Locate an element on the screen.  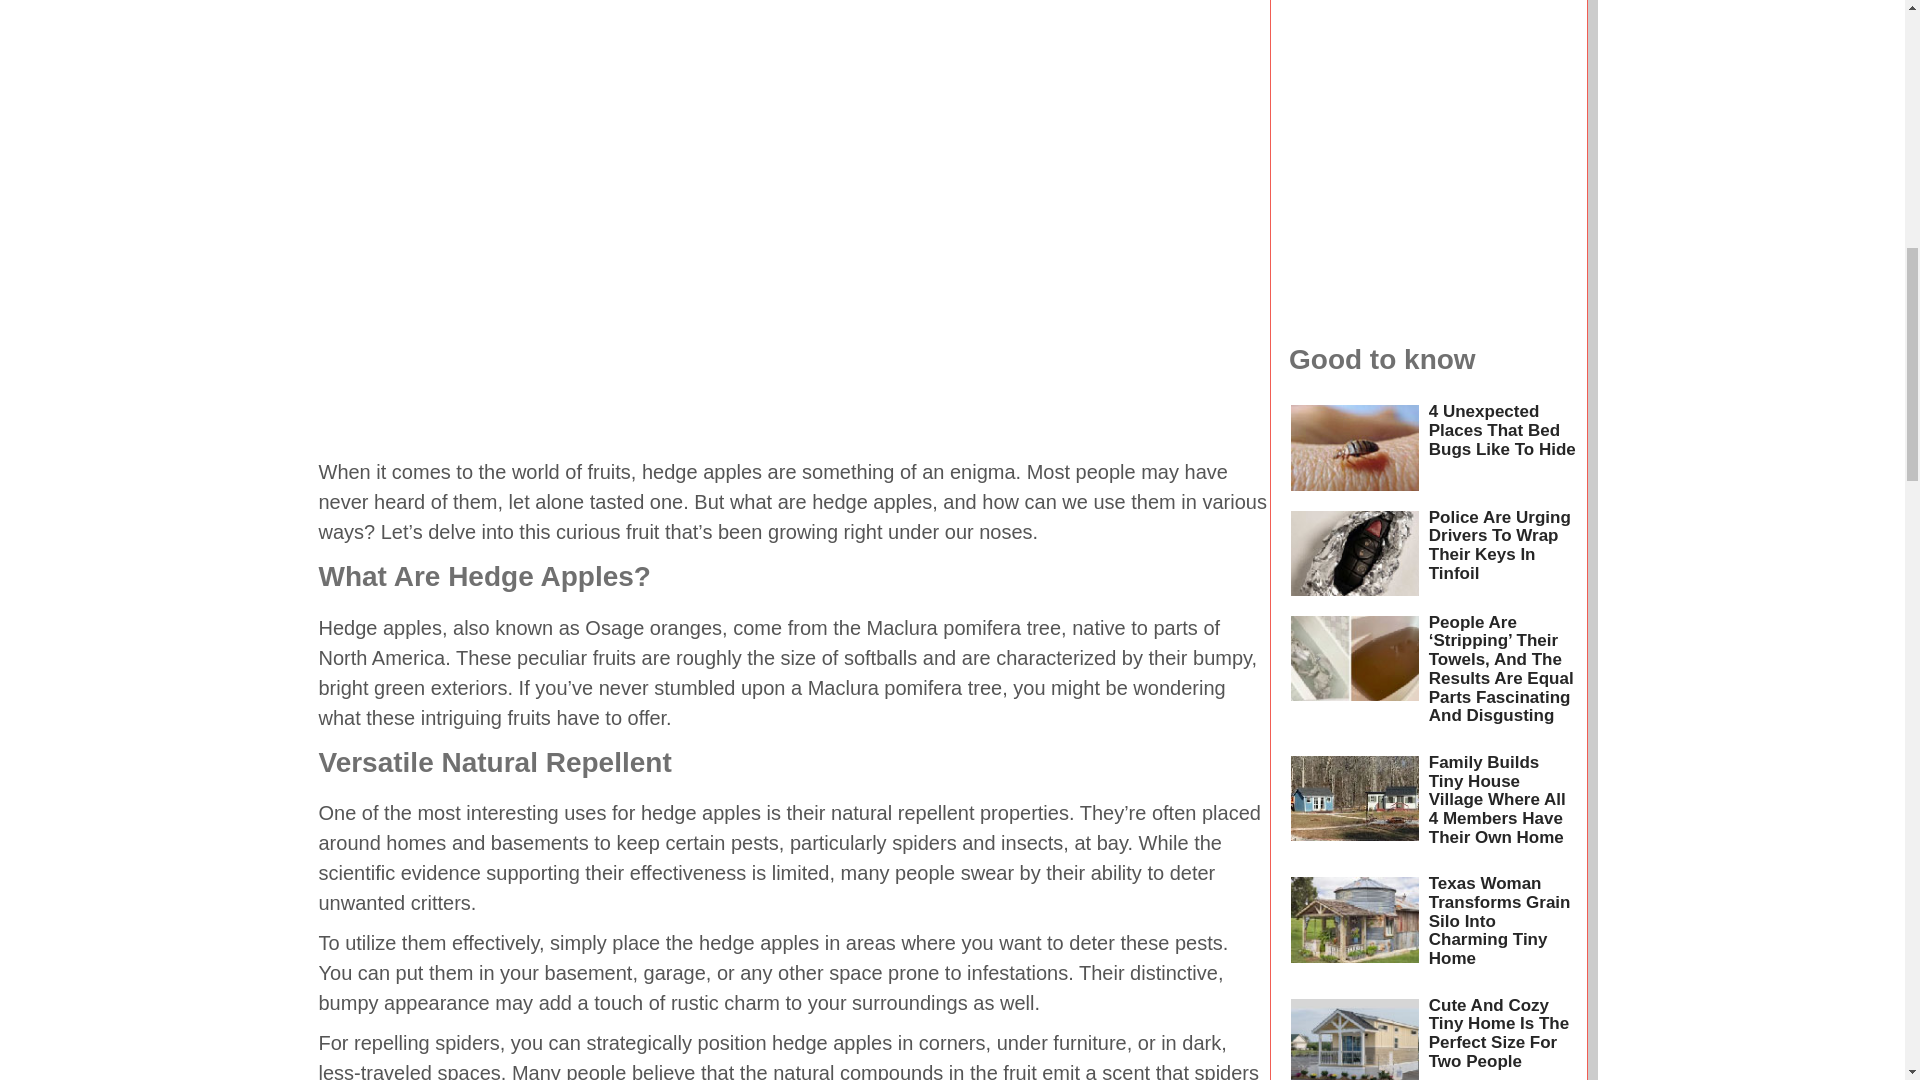
Read more is located at coordinates (1354, 448).